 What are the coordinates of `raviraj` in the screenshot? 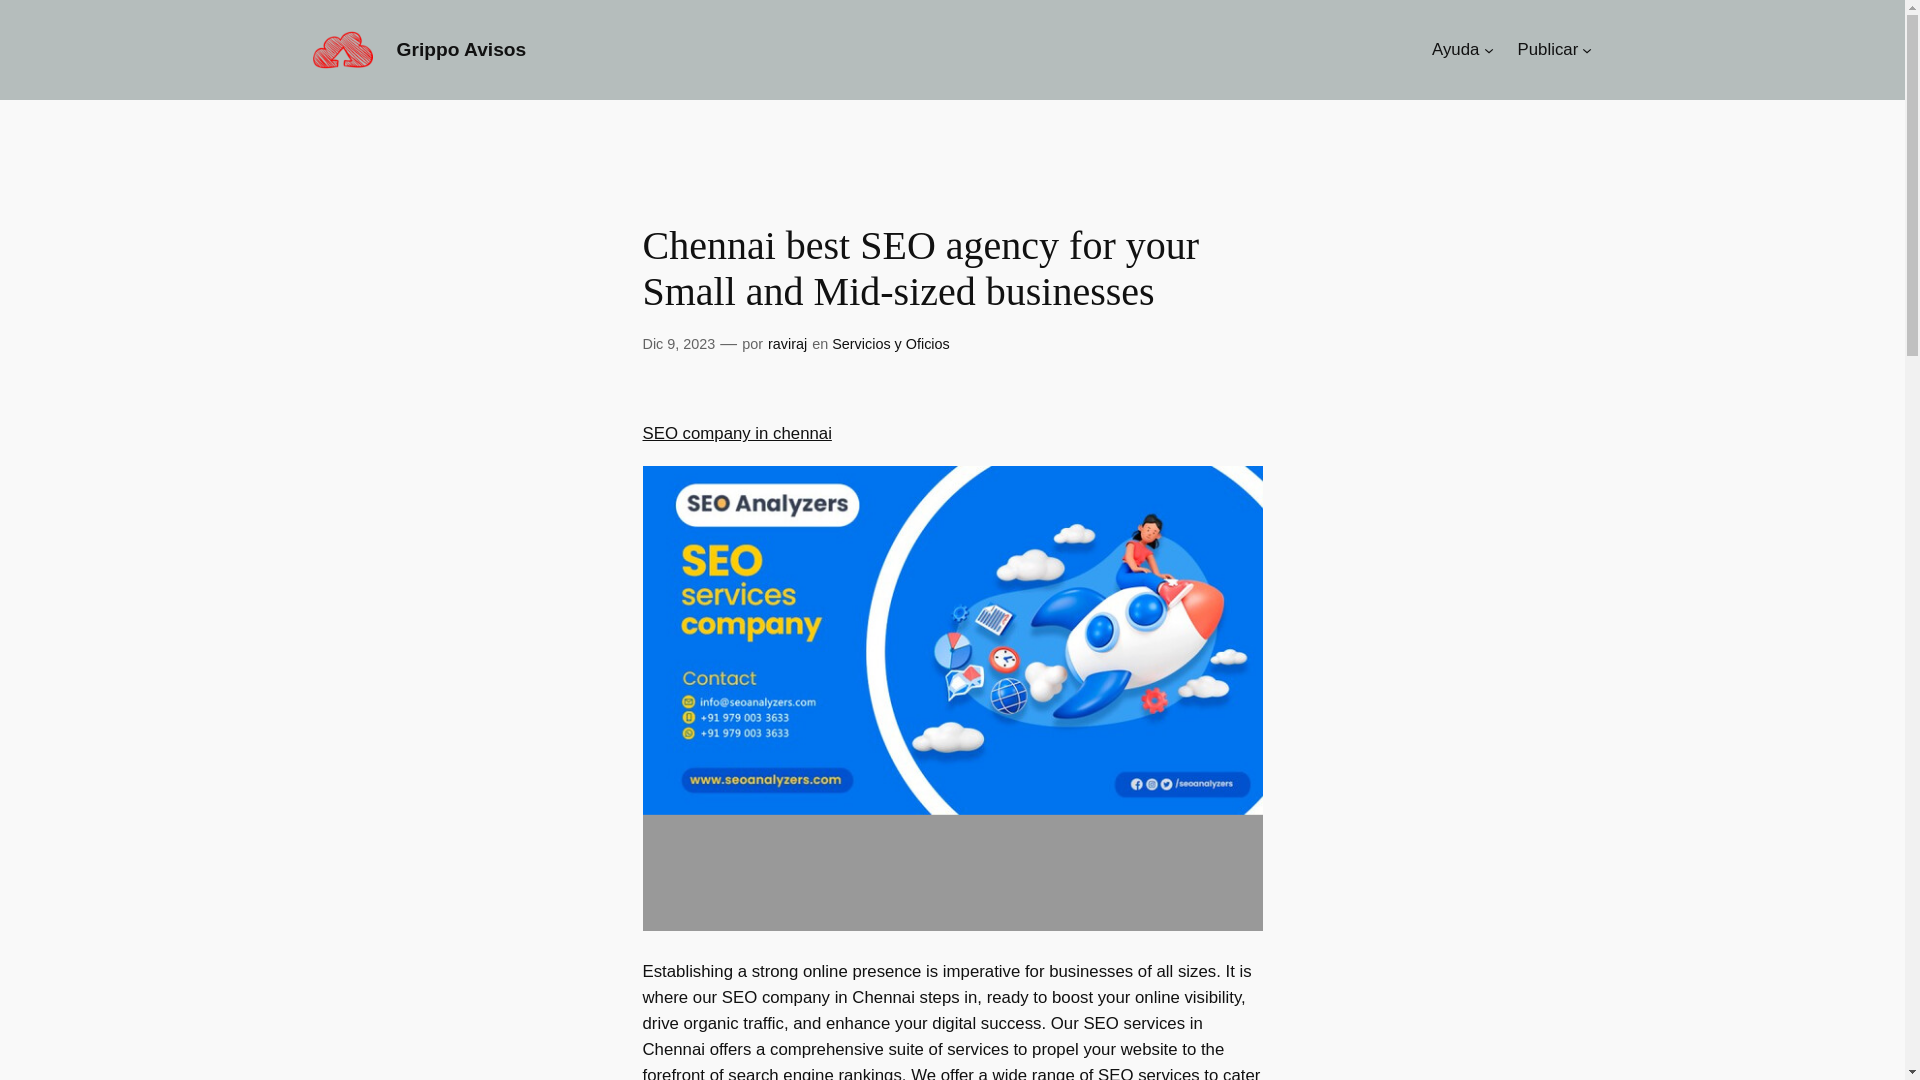 It's located at (787, 344).